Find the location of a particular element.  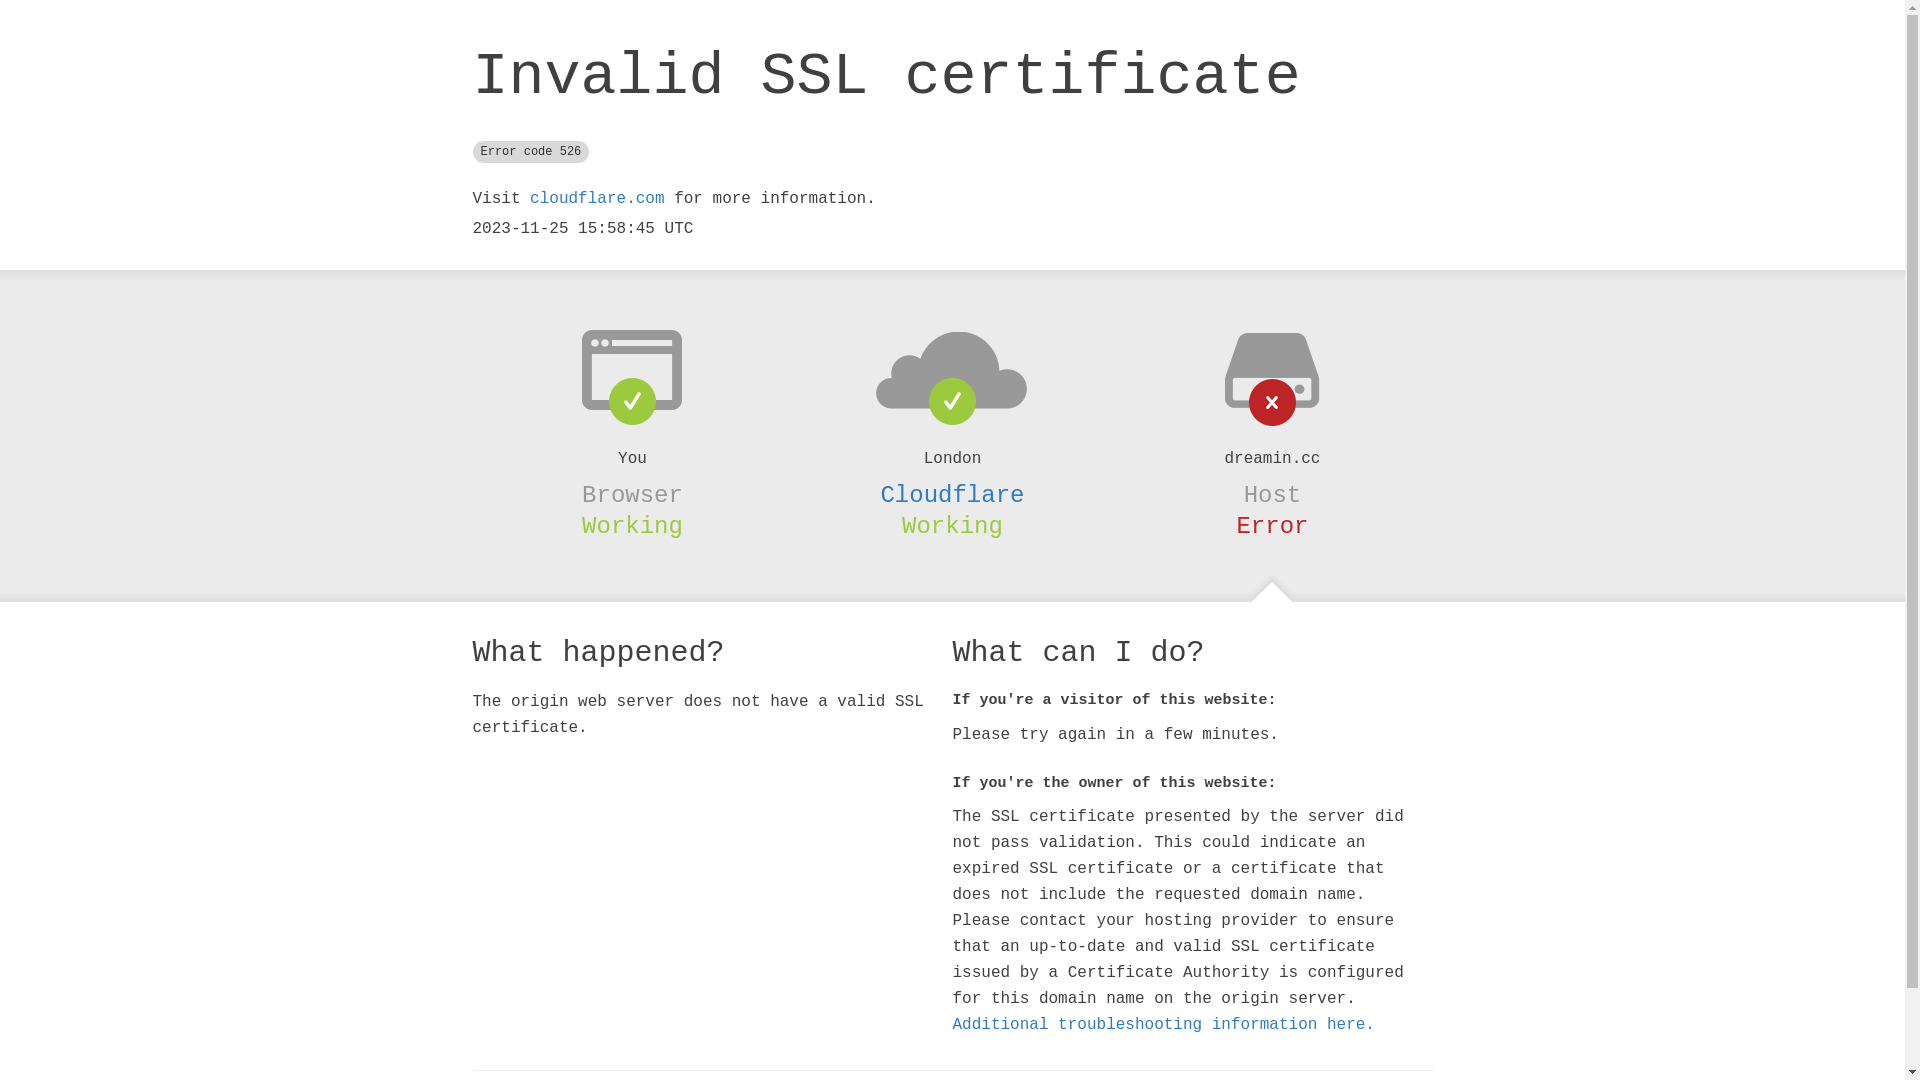

Additional troubleshooting information here. is located at coordinates (1163, 1025).